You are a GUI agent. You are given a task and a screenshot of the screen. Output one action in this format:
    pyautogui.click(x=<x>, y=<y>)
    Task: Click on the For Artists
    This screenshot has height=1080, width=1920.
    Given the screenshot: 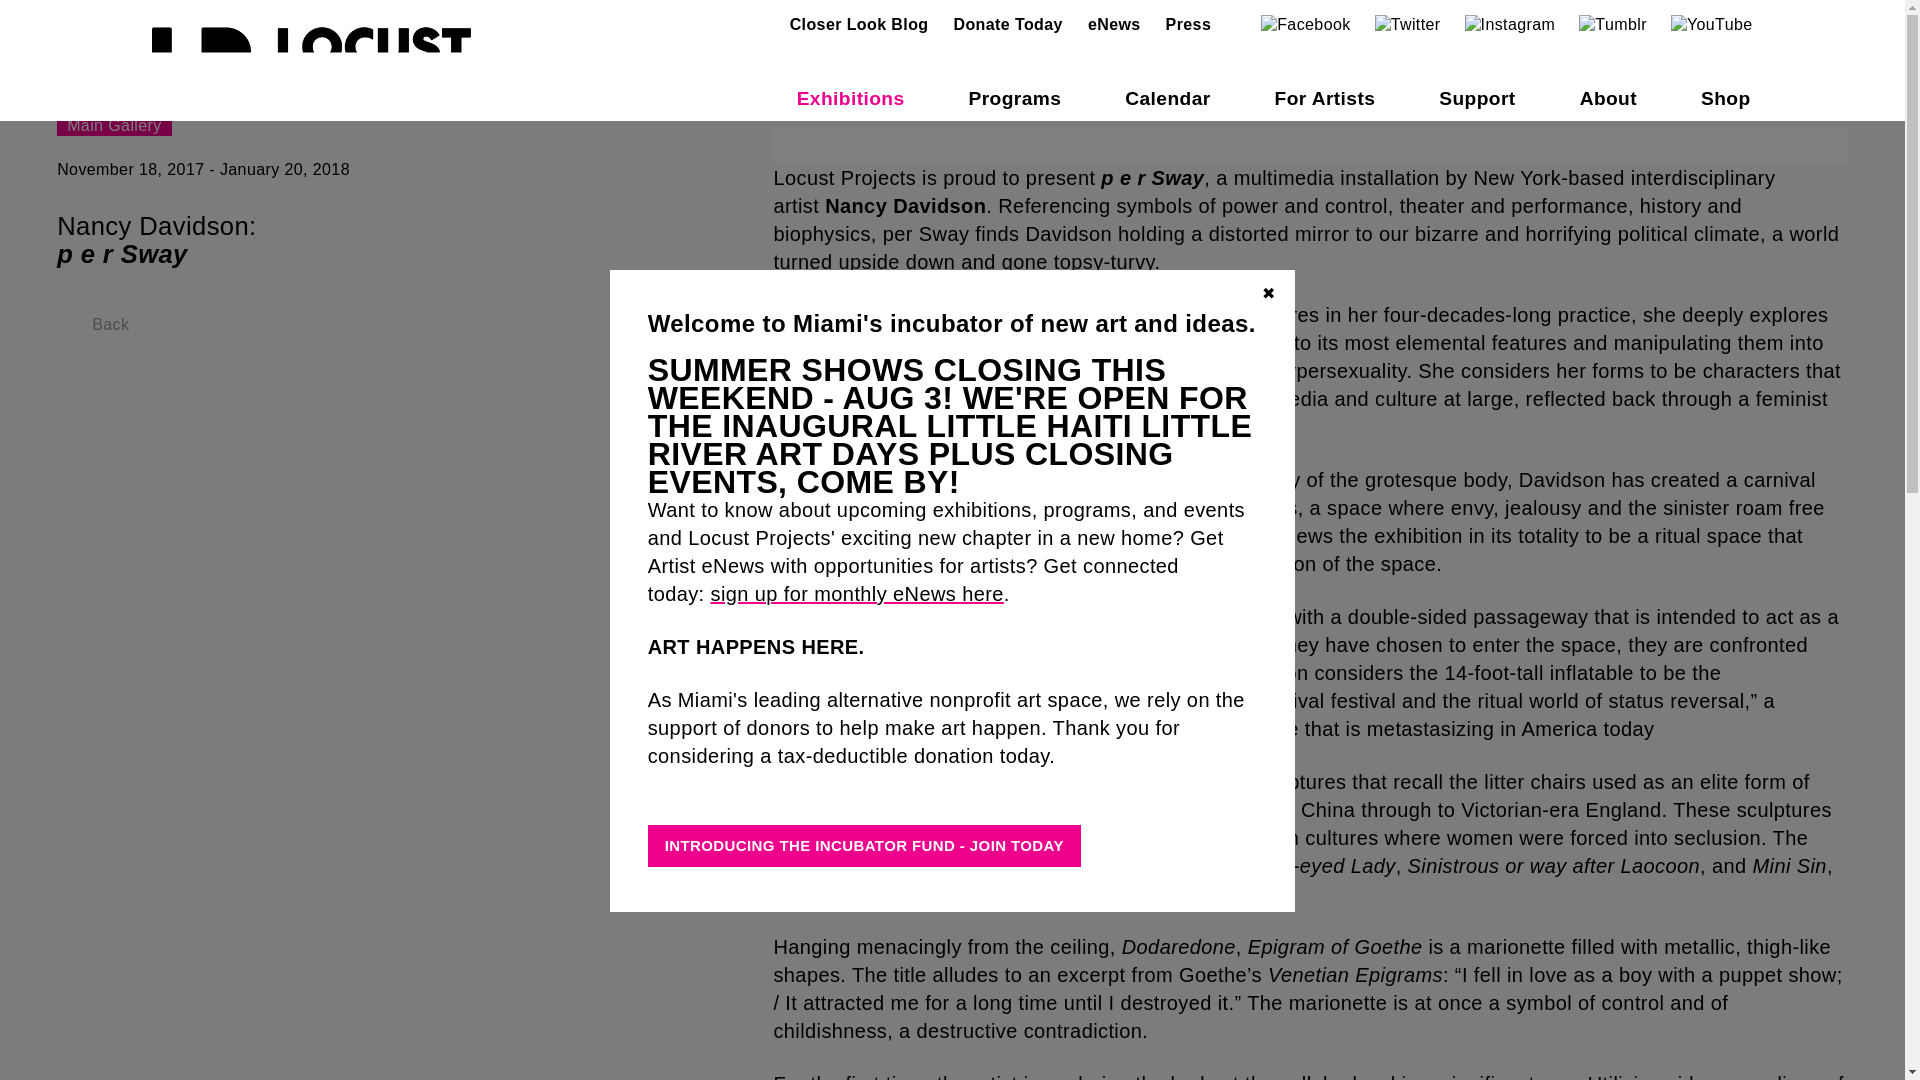 What is the action you would take?
    pyautogui.click(x=1325, y=98)
    